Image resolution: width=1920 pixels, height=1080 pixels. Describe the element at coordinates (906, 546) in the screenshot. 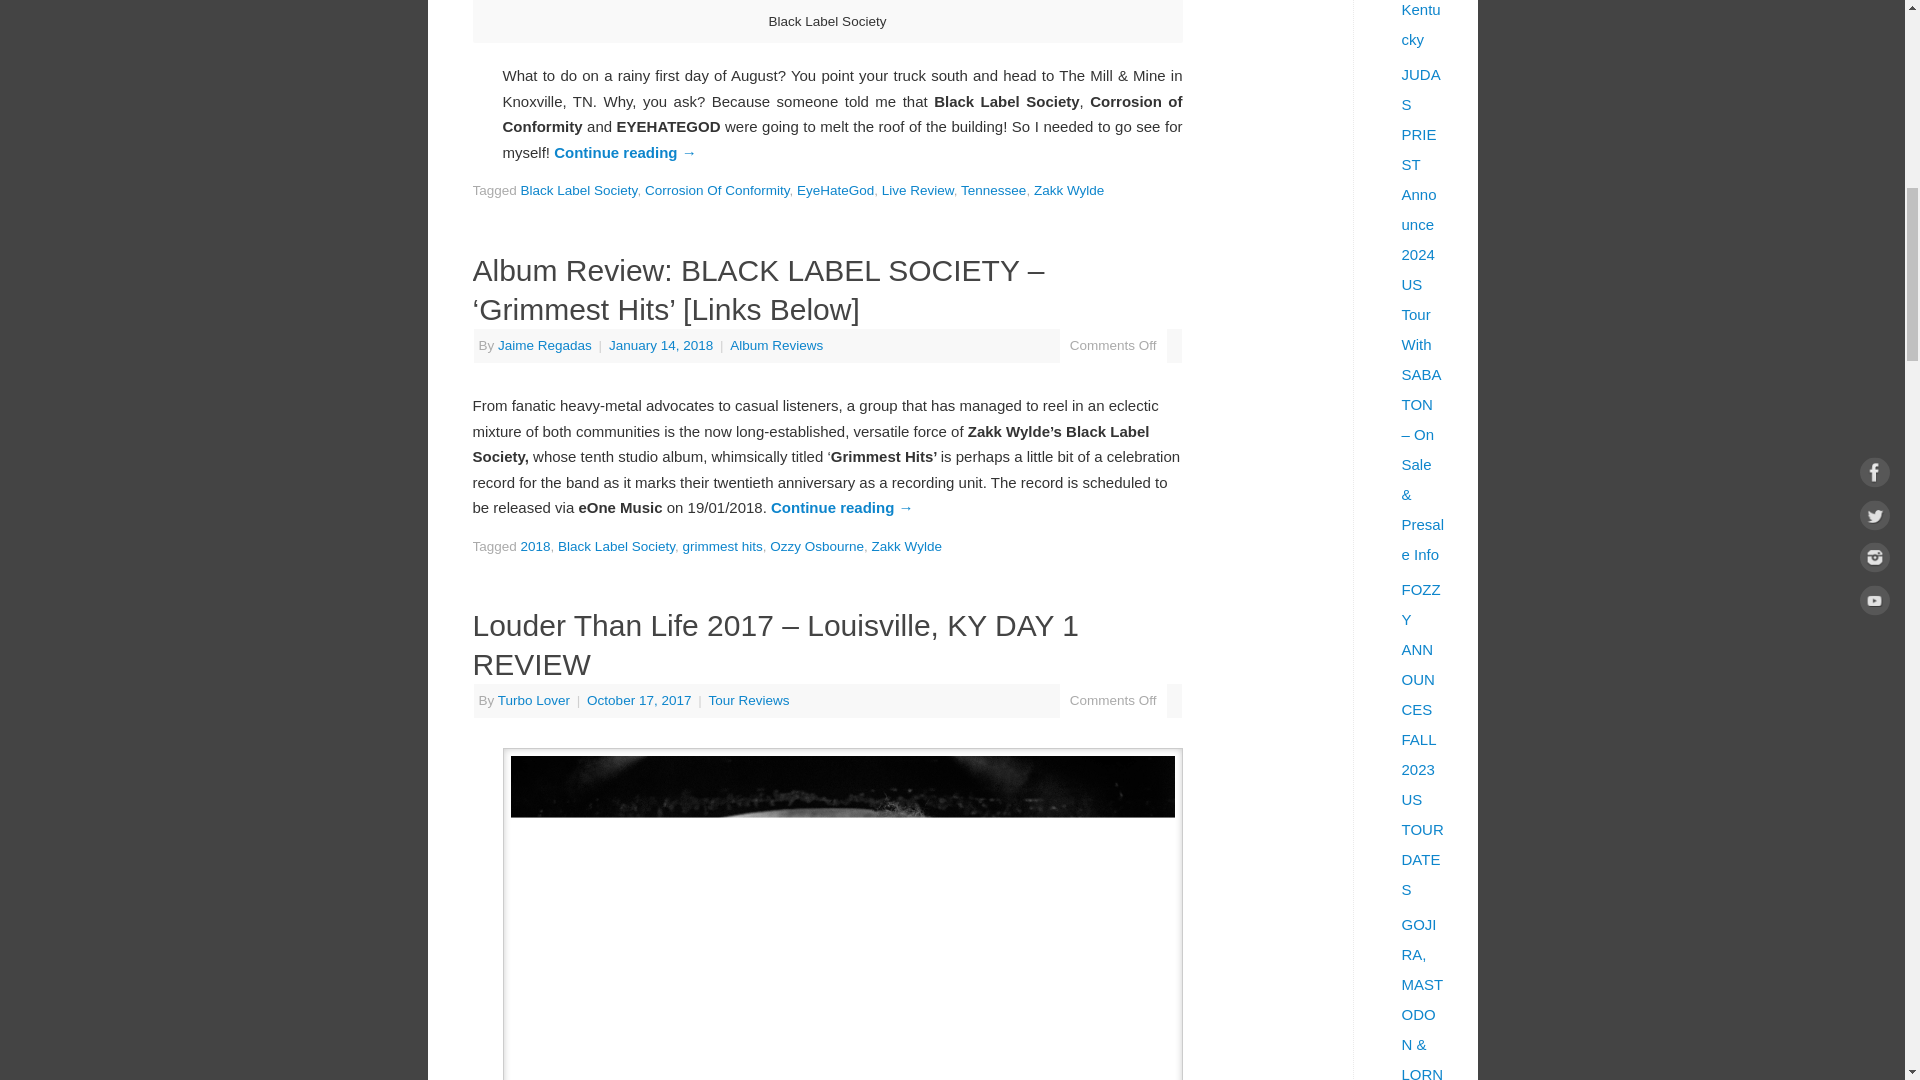

I see `Zakk Wylde` at that location.